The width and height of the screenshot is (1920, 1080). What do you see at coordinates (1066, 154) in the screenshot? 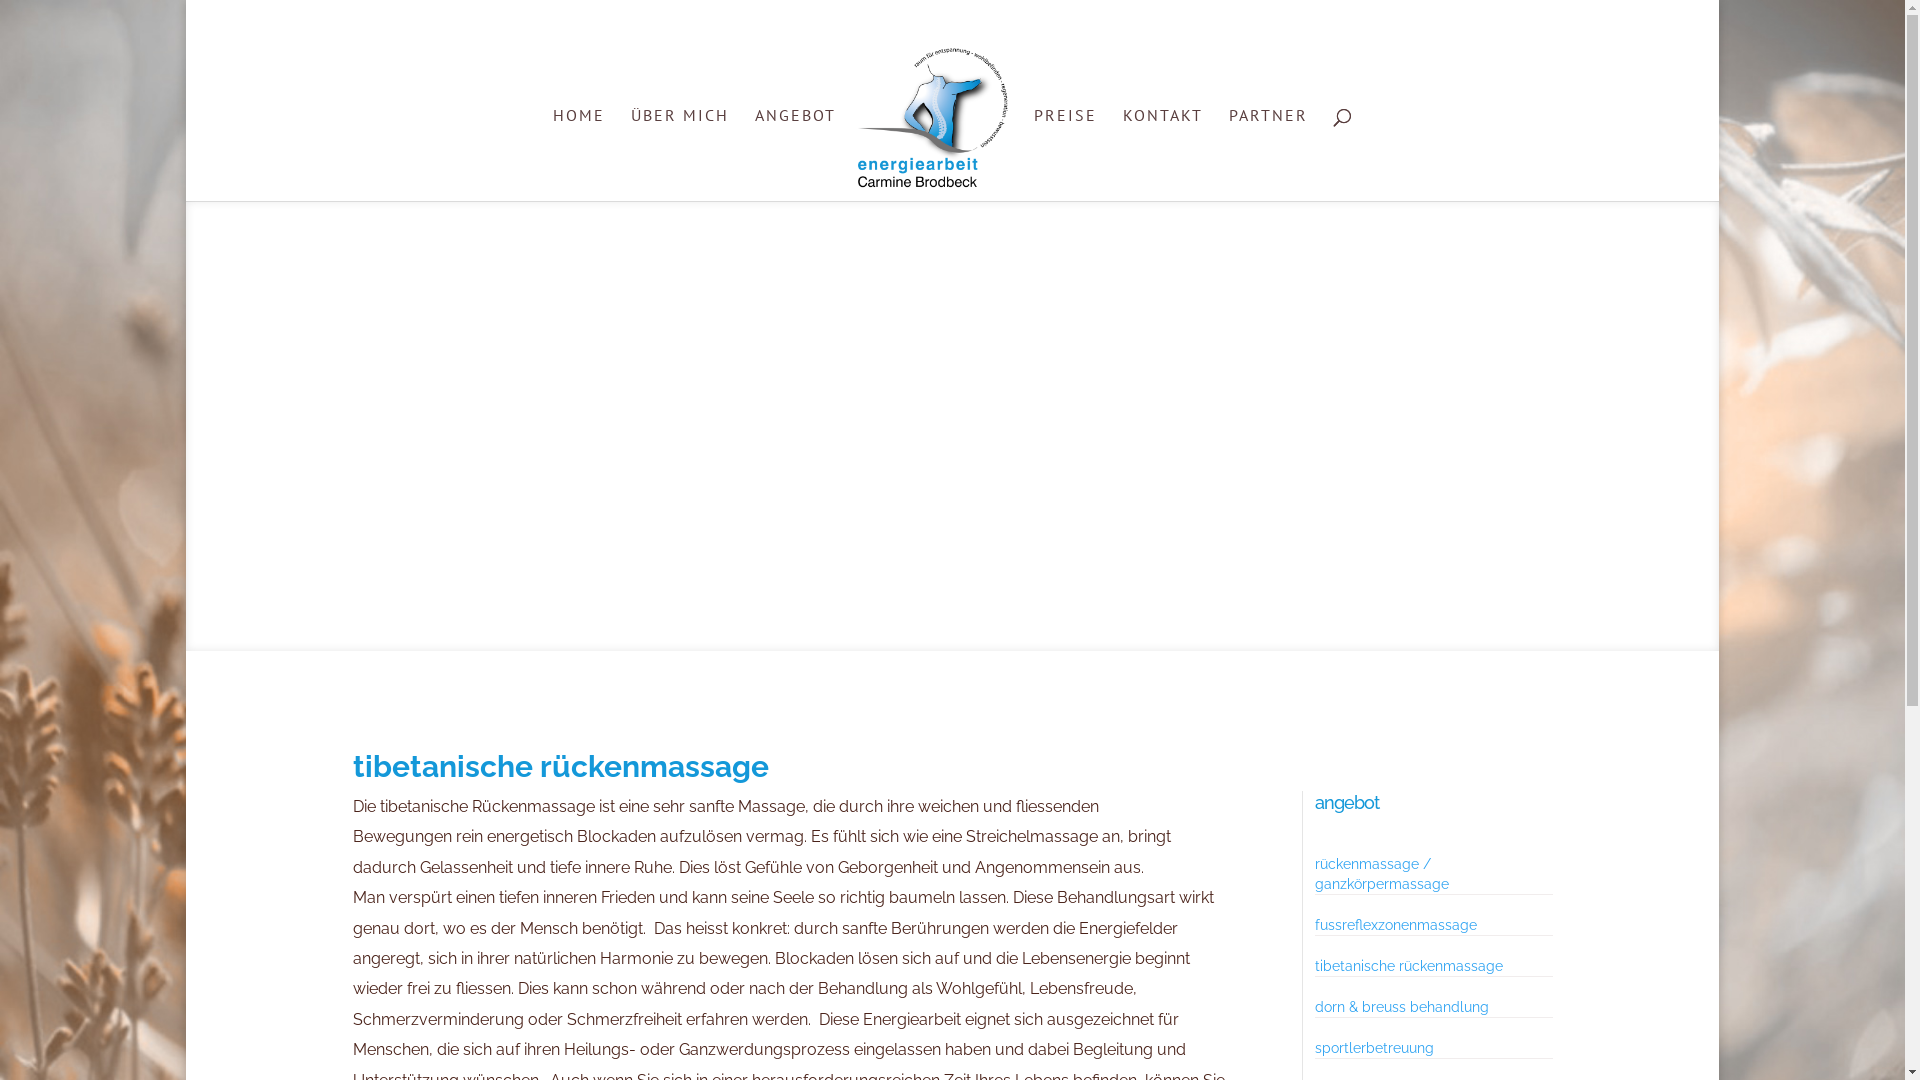
I see `PREISE` at bounding box center [1066, 154].